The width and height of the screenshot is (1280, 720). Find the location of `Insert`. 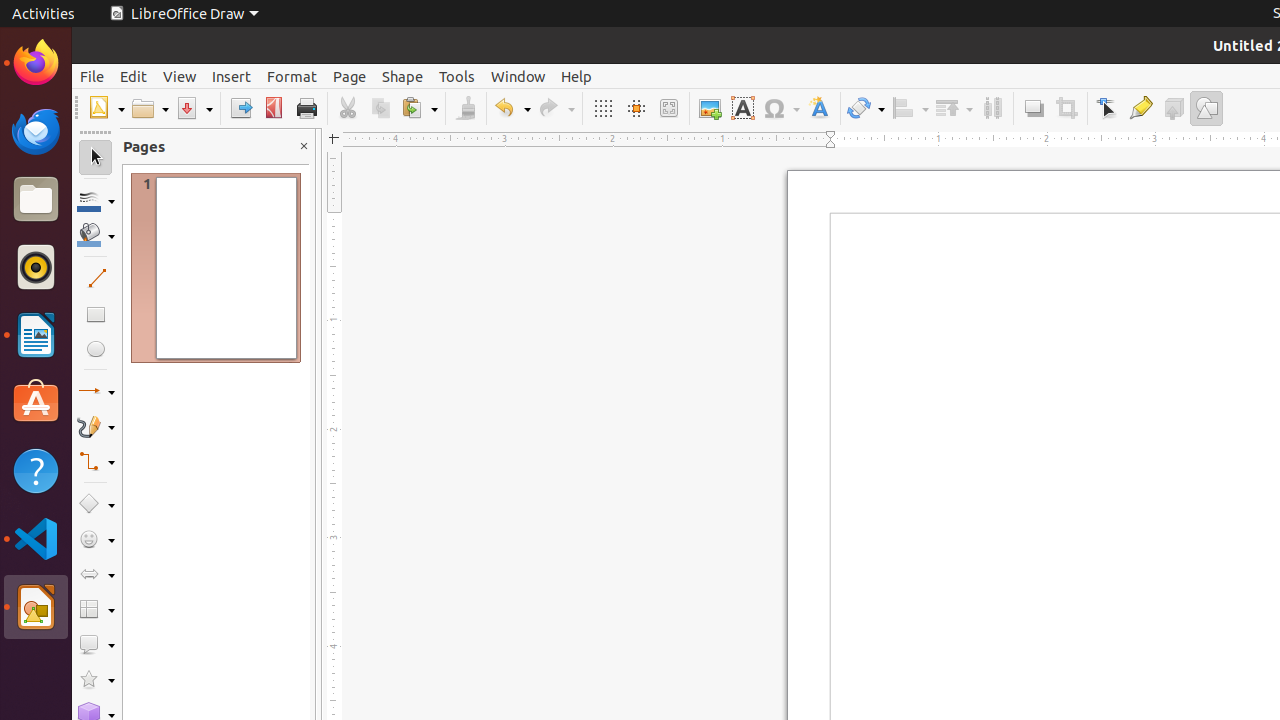

Insert is located at coordinates (232, 76).